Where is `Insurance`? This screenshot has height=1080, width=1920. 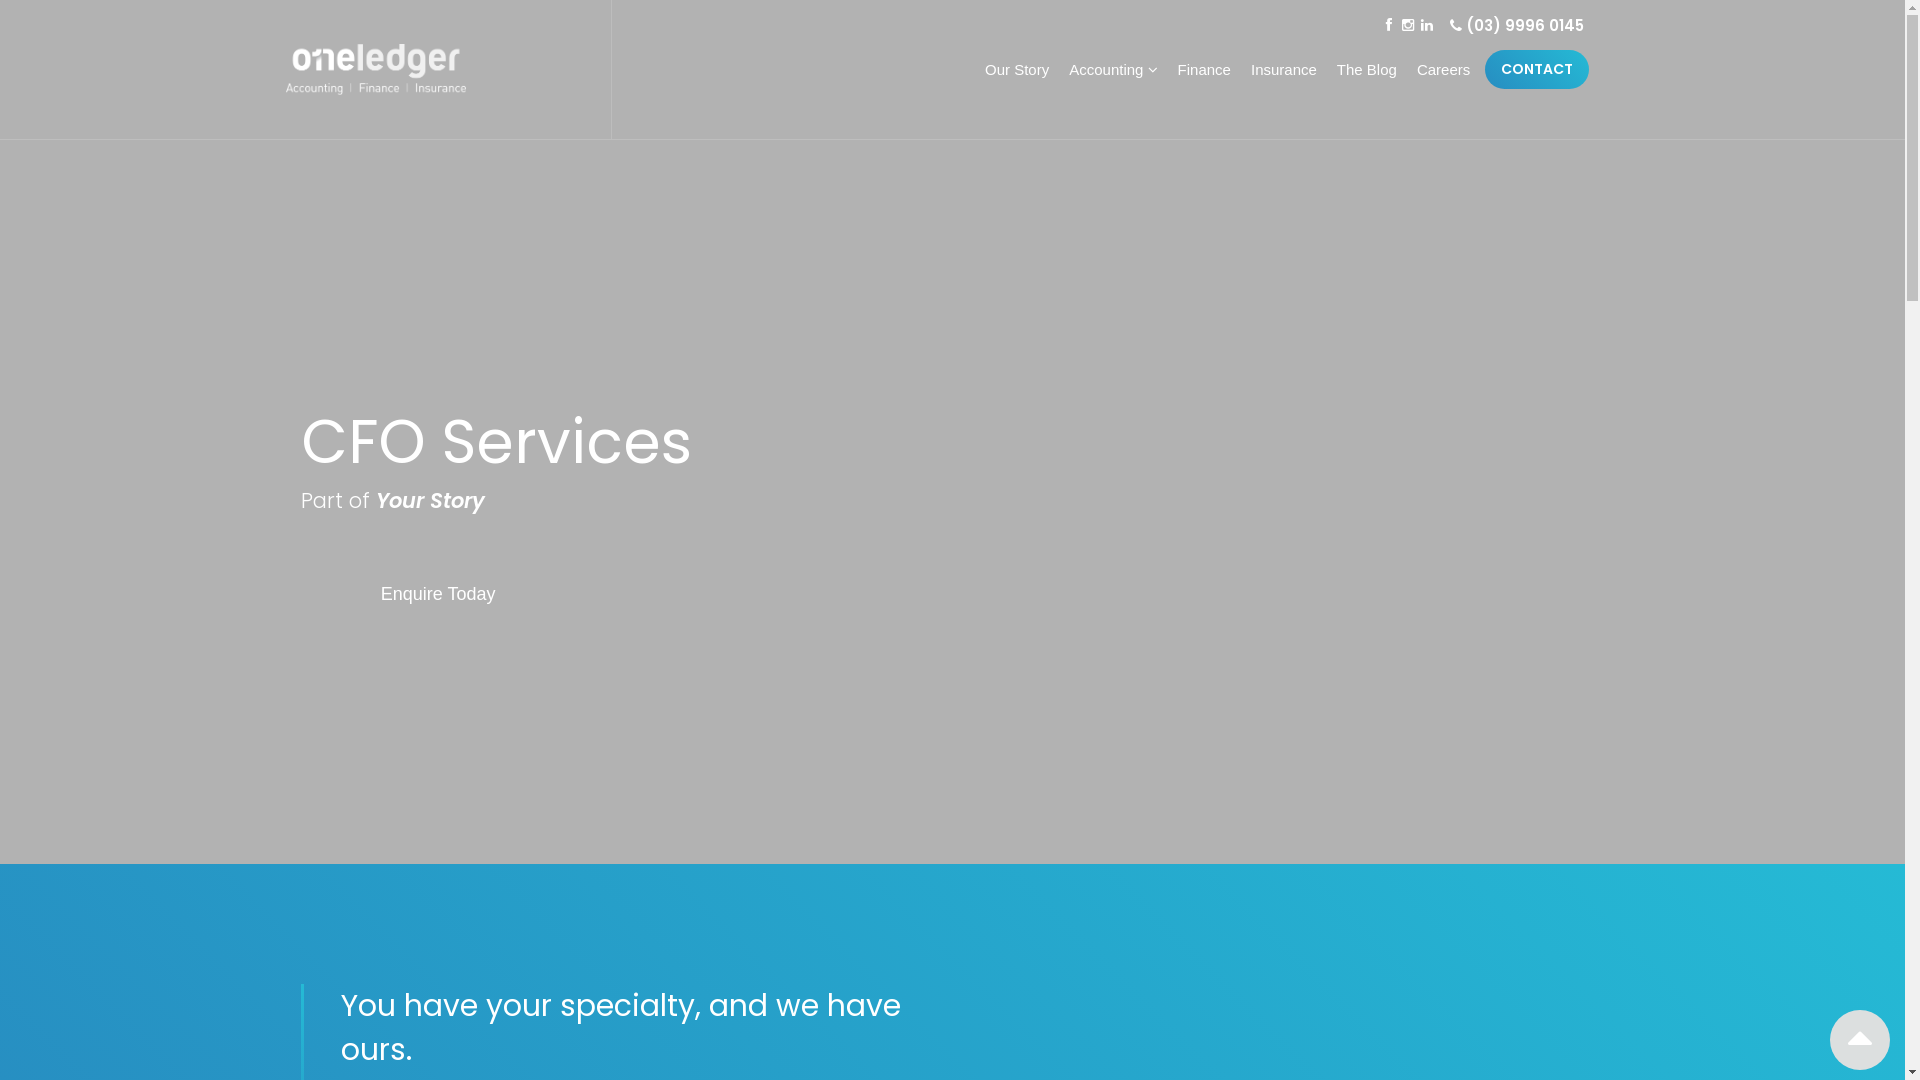
Insurance is located at coordinates (1279, 69).